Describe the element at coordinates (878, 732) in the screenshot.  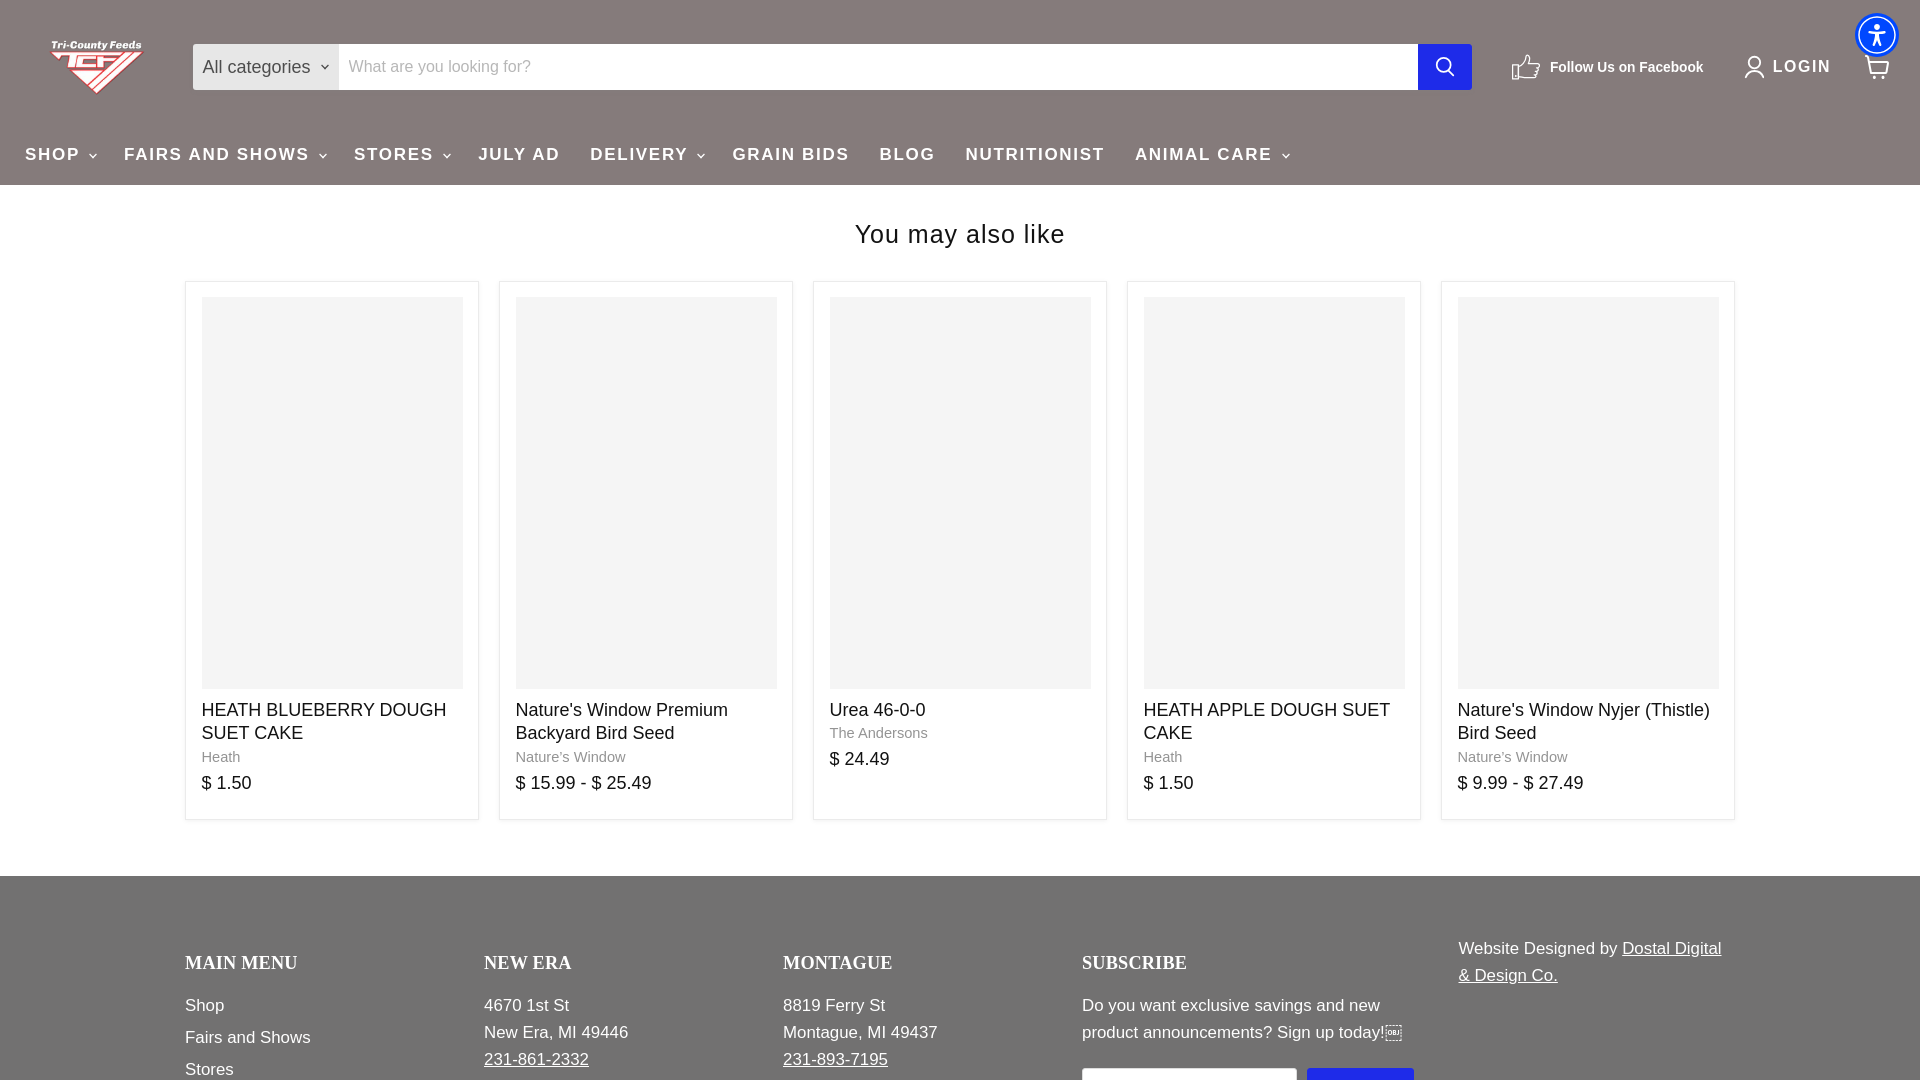
I see `The Andersons` at that location.